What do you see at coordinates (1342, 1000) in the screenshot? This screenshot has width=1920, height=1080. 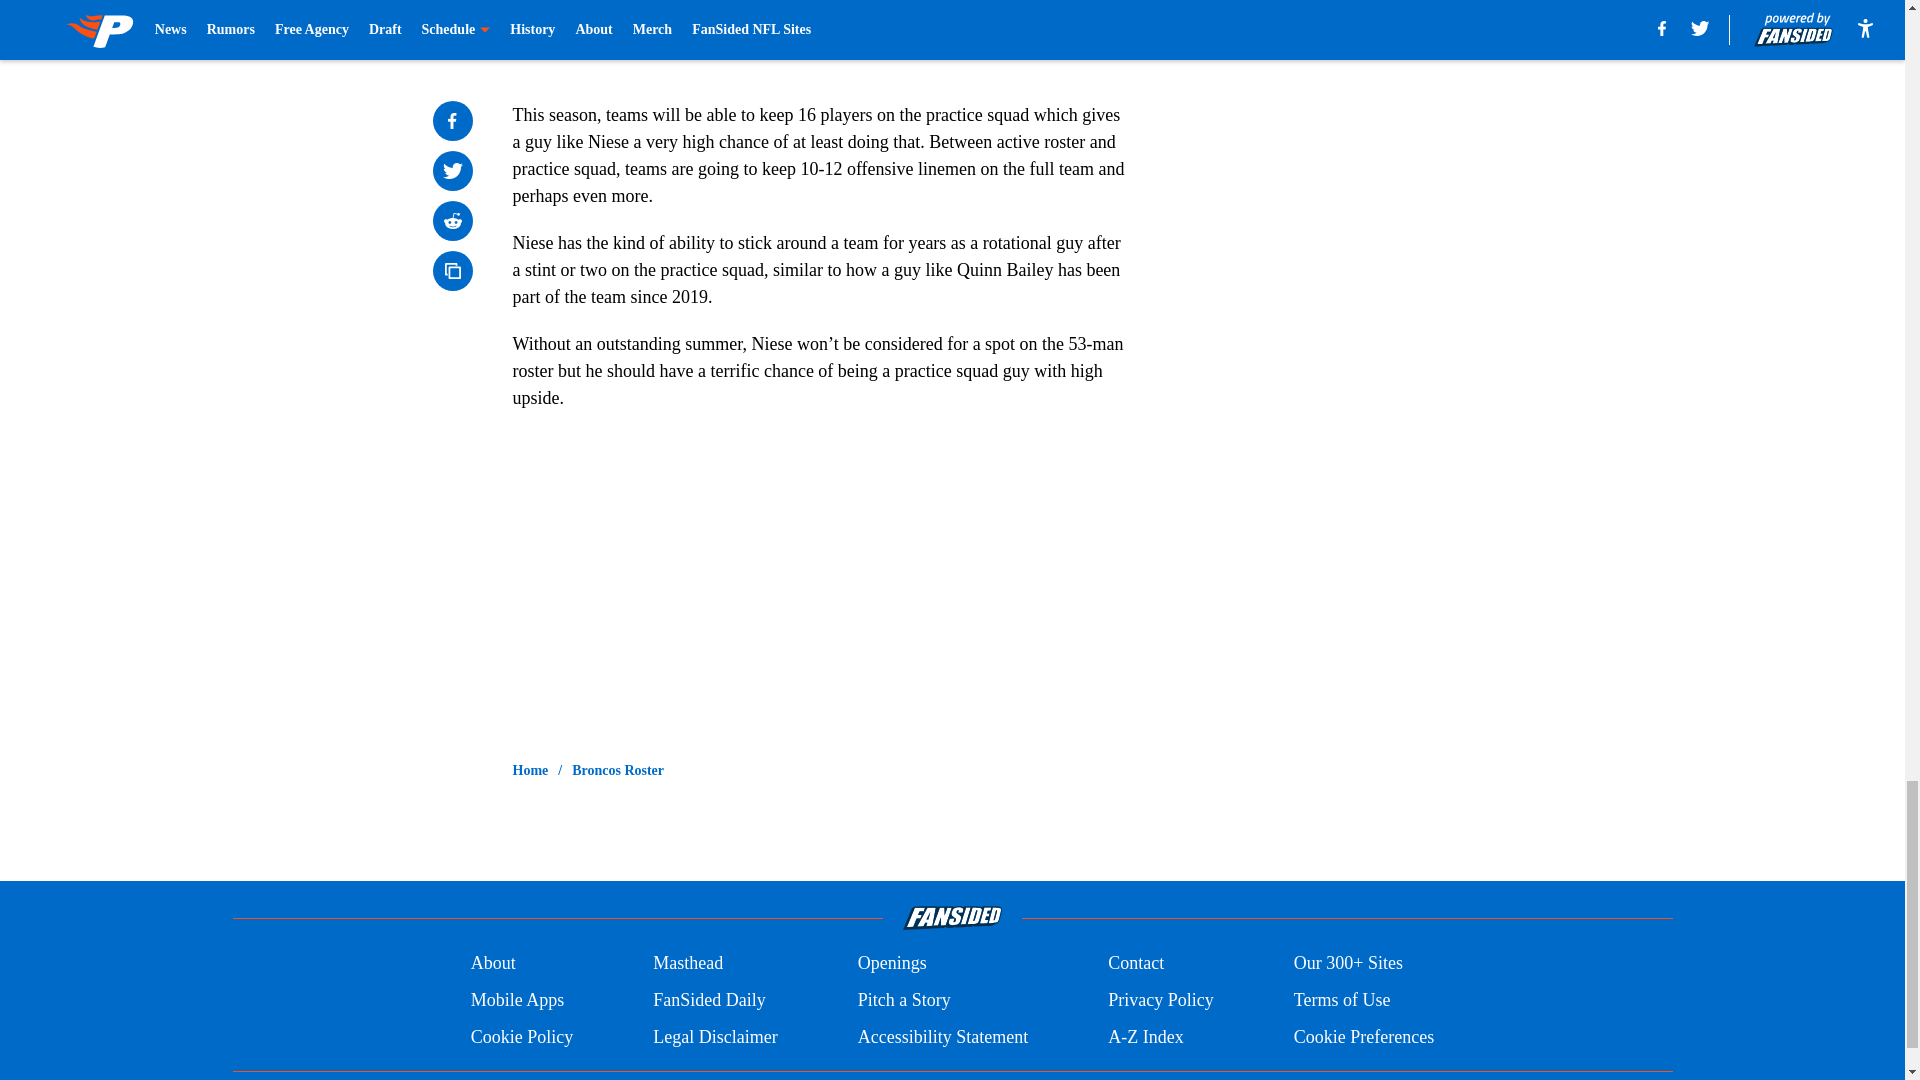 I see `Terms of Use` at bounding box center [1342, 1000].